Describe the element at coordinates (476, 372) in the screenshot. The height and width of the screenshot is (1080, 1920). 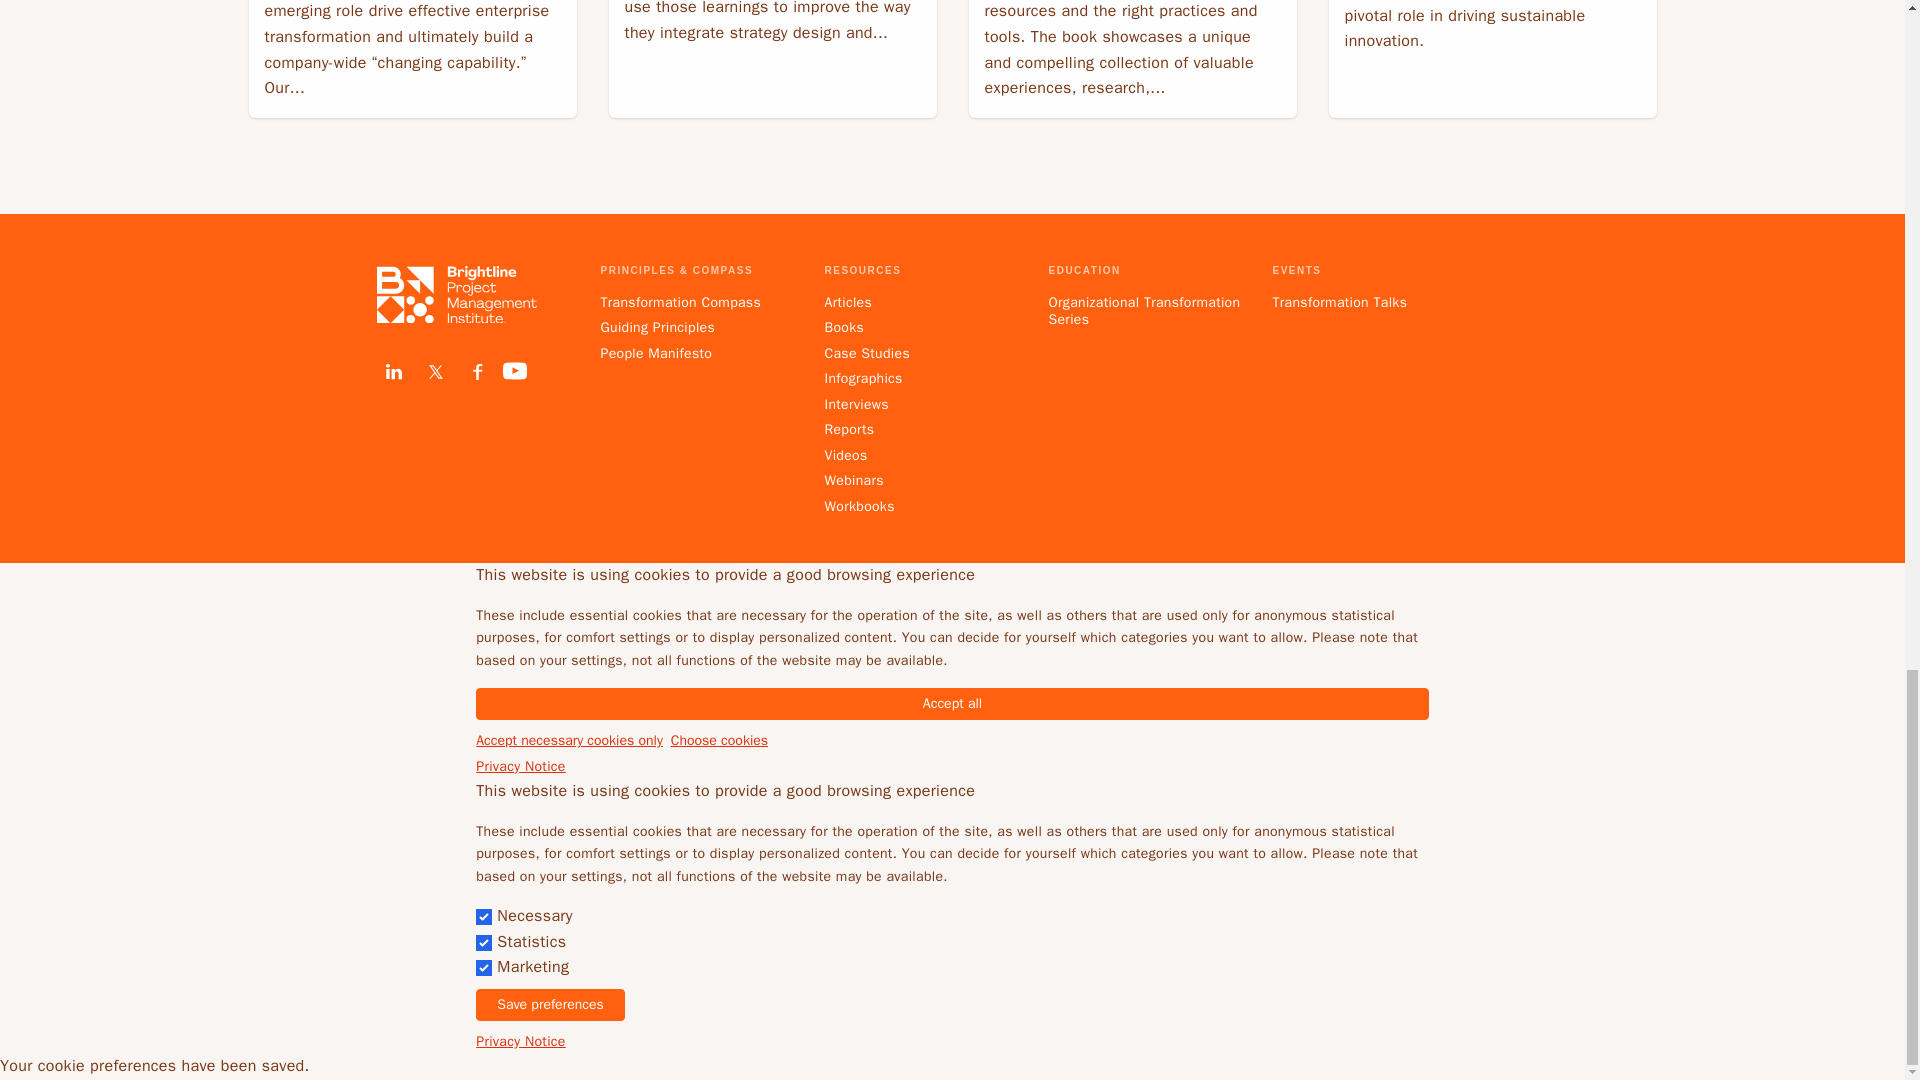
I see `Share on Facebook` at that location.